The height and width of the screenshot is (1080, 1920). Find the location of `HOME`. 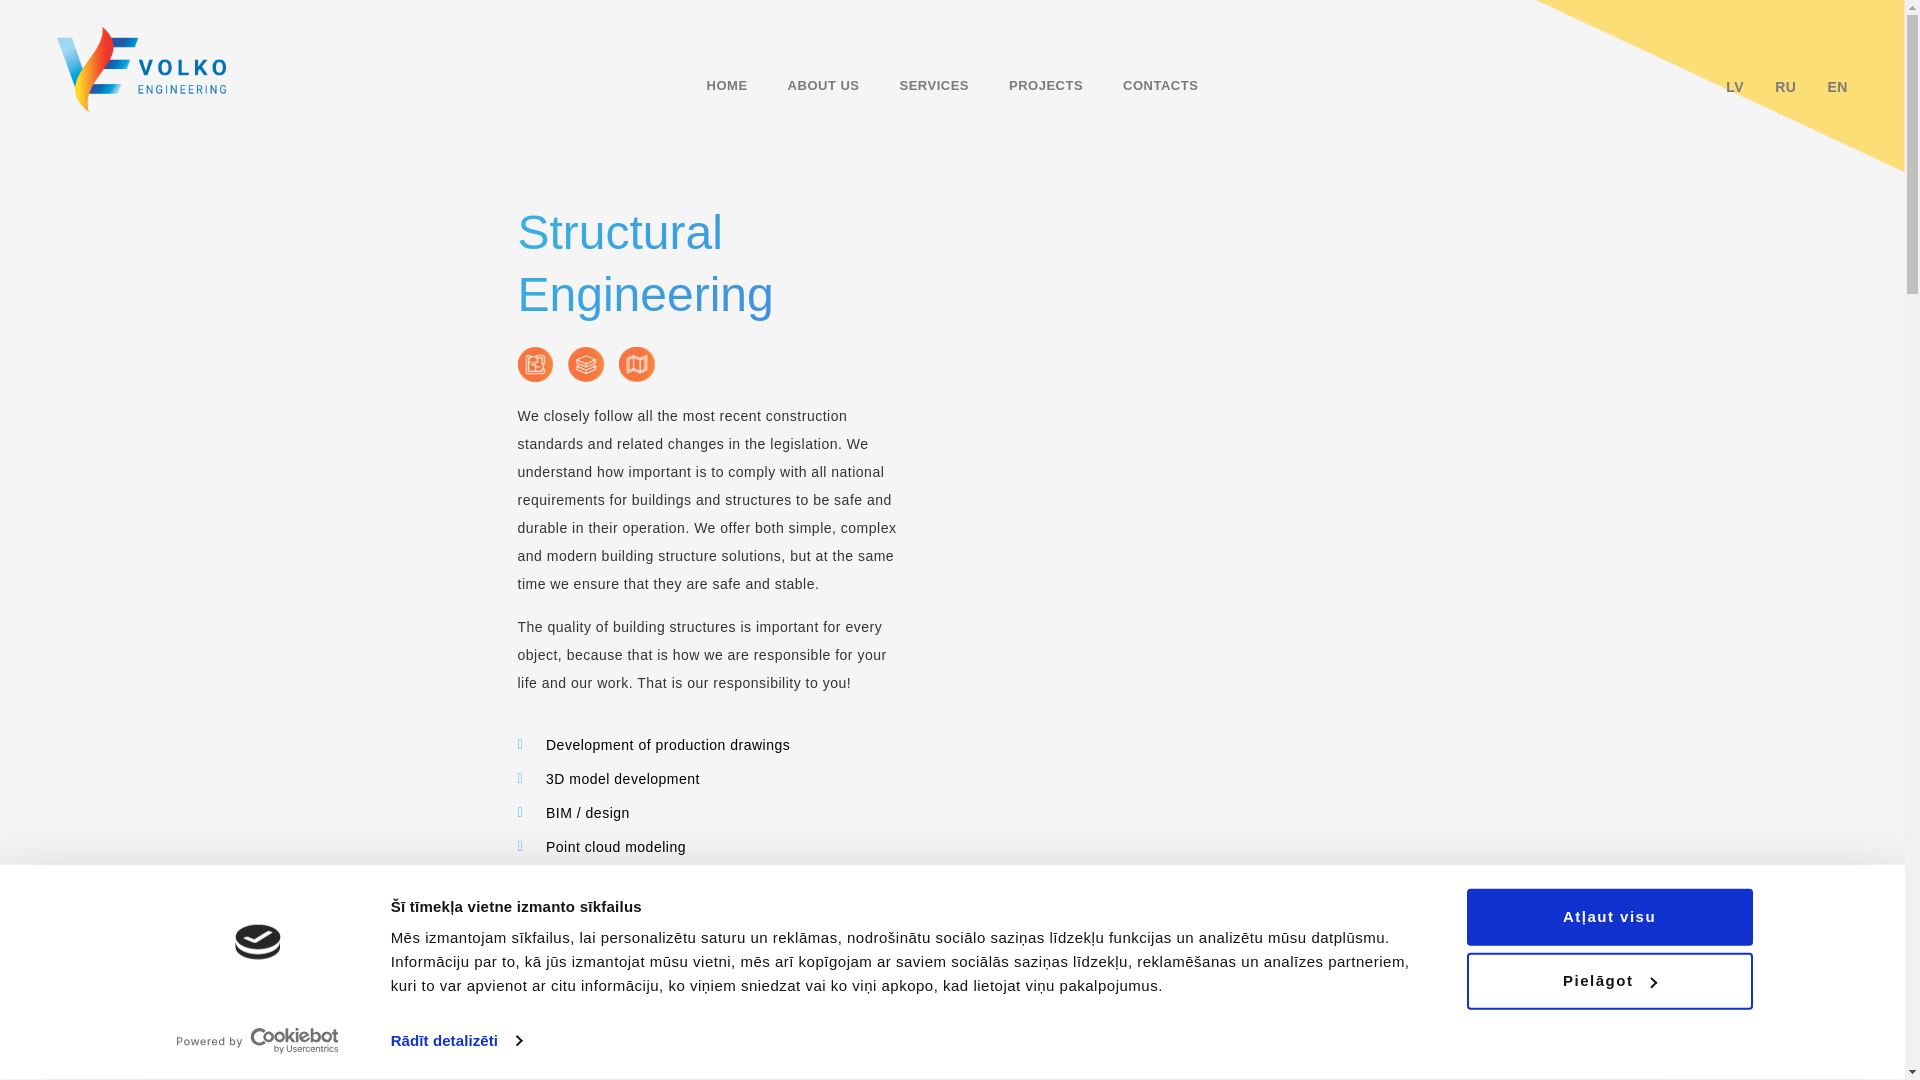

HOME is located at coordinates (728, 86).